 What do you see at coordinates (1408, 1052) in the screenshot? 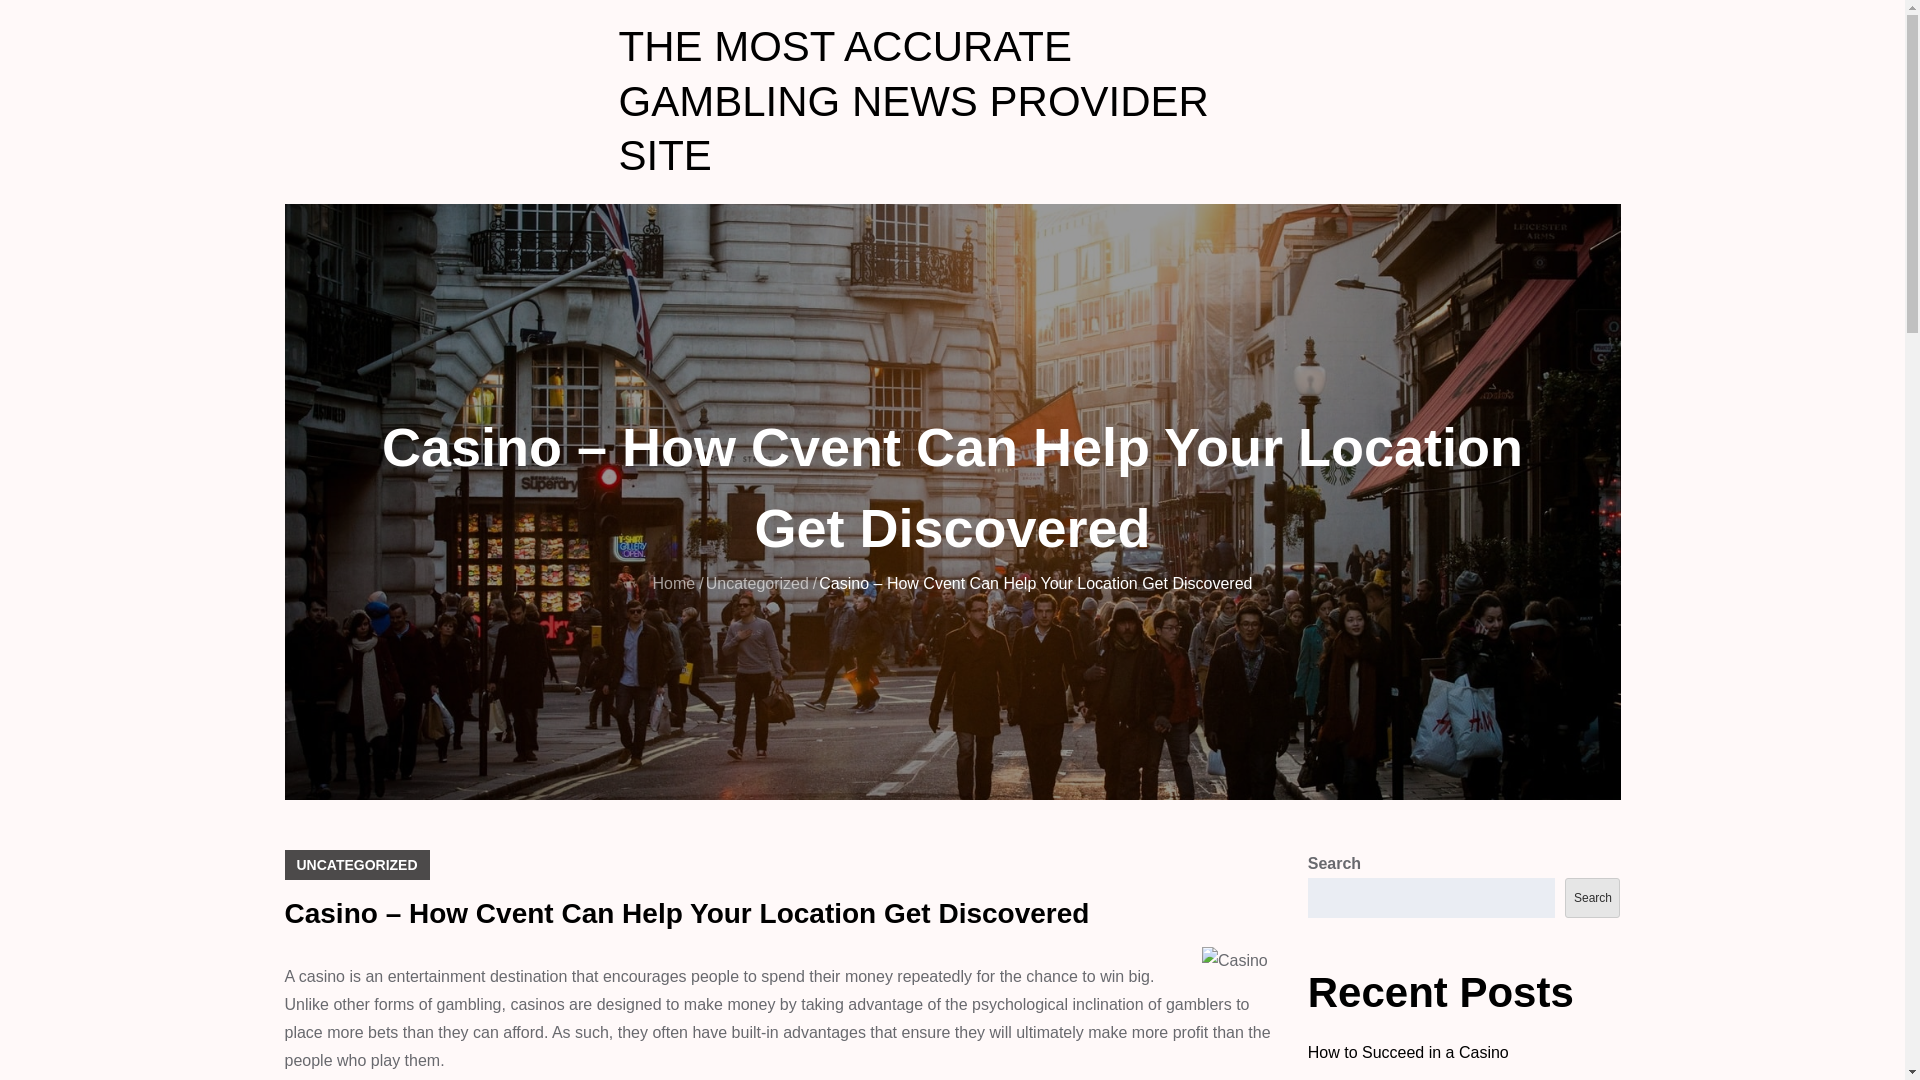
I see `How to Succeed in a Casino` at bounding box center [1408, 1052].